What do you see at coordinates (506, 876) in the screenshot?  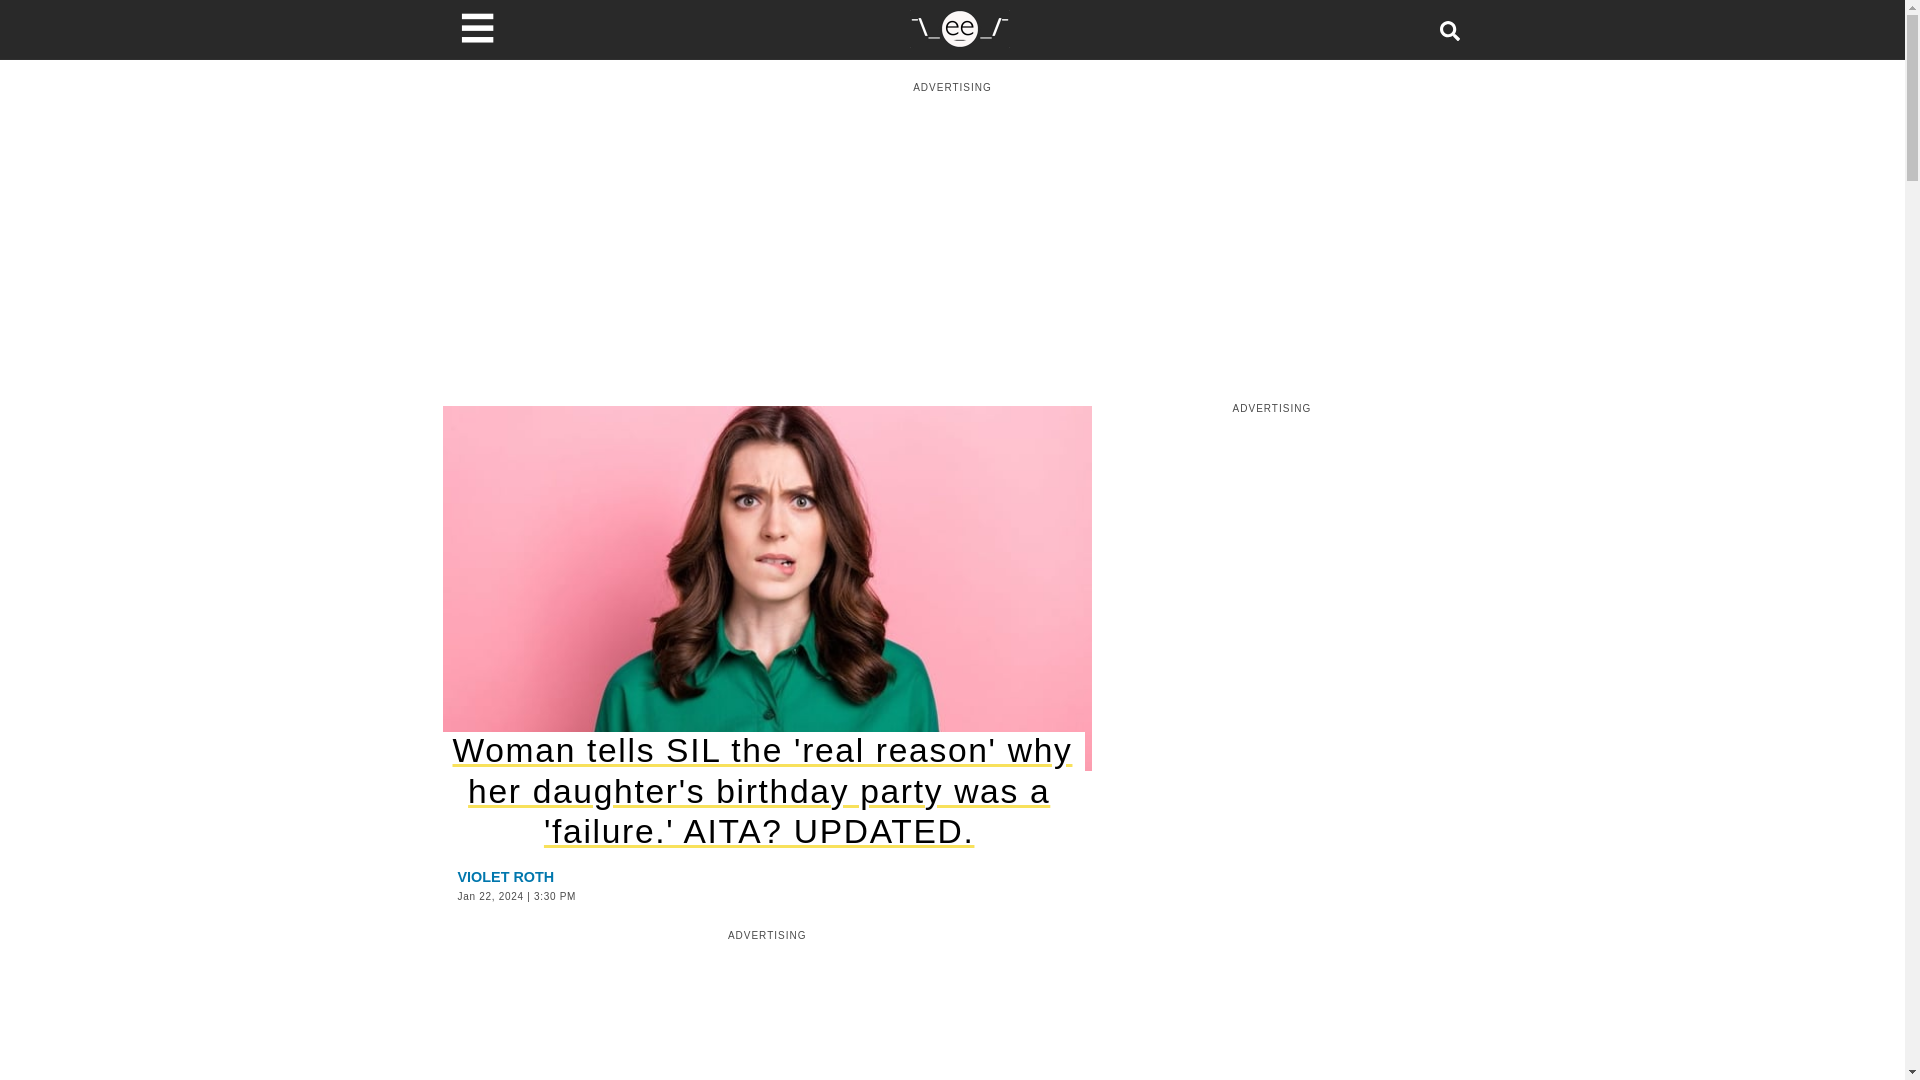 I see `VIOLET ROTH` at bounding box center [506, 876].